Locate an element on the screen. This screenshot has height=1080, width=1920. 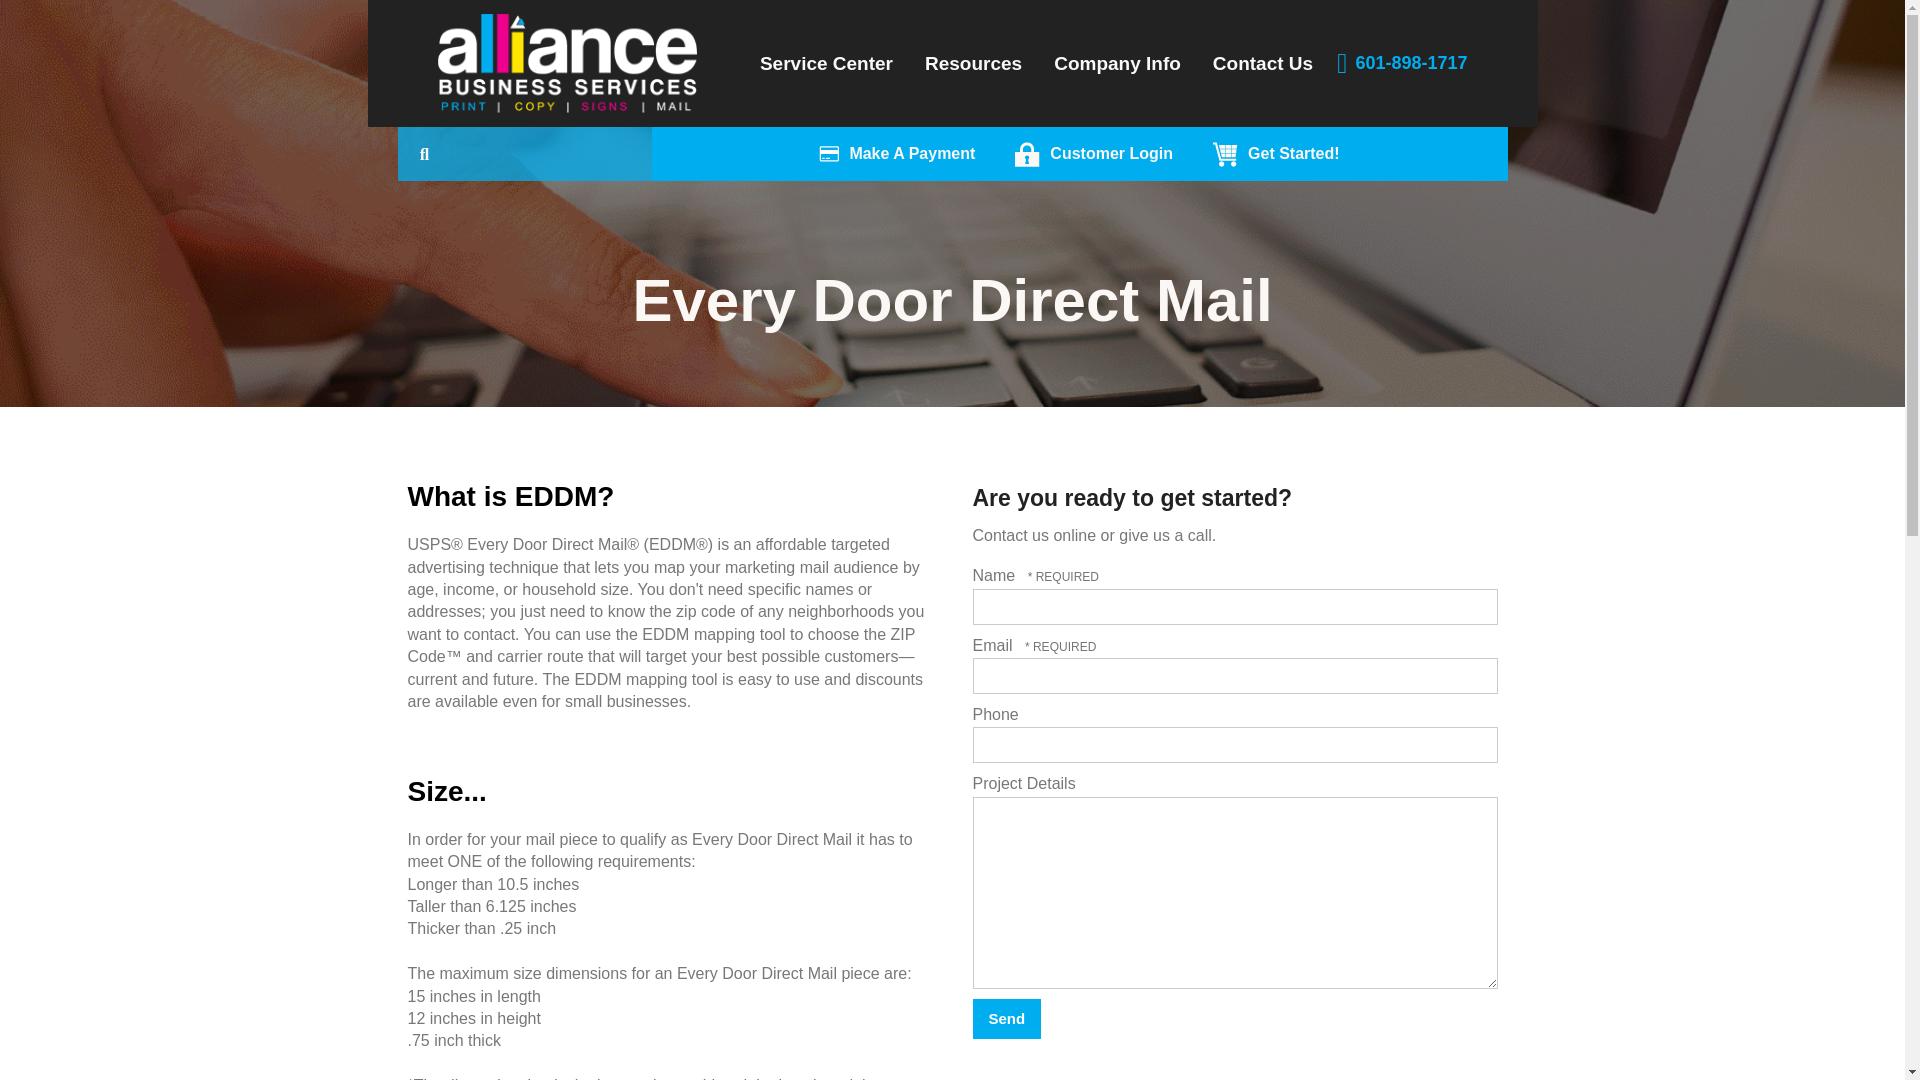
Company Info is located at coordinates (1117, 64).